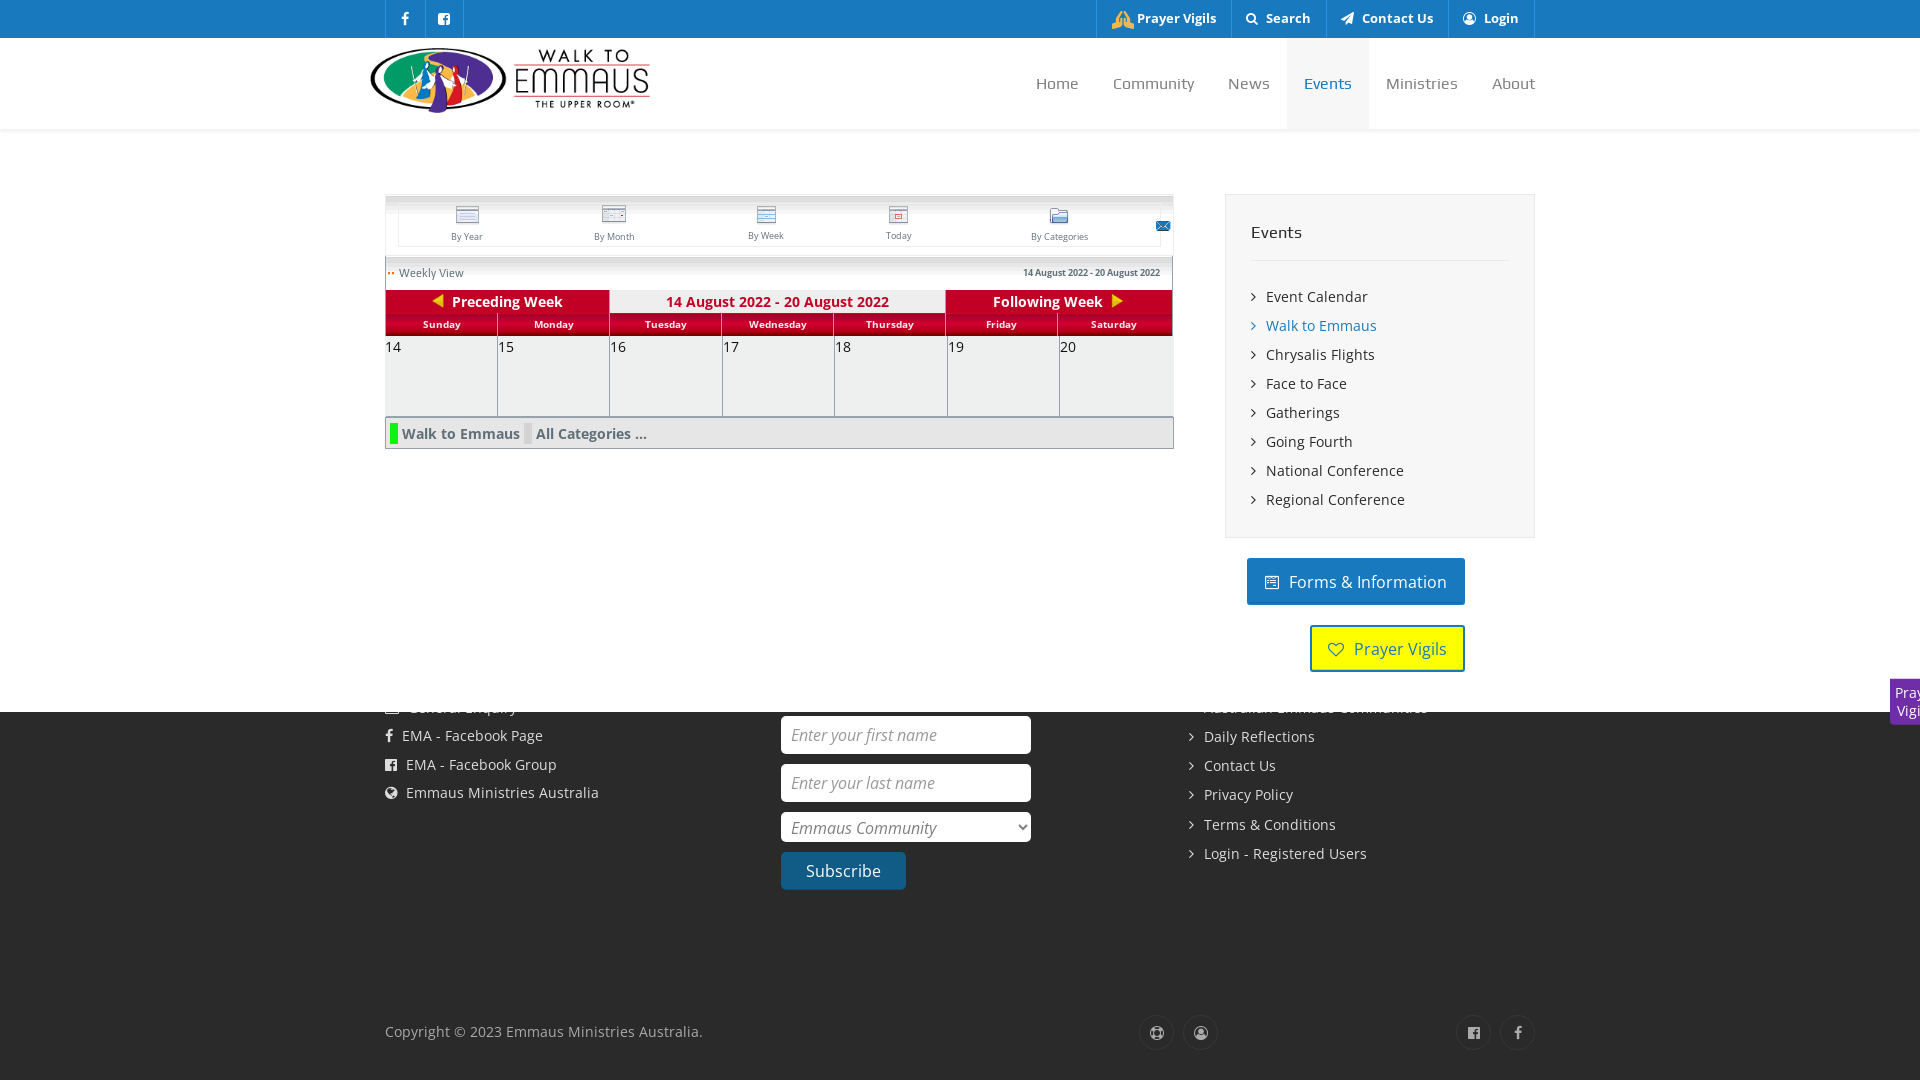 The height and width of the screenshot is (1080, 1920). What do you see at coordinates (406, 19) in the screenshot?
I see `EMA Facebook Page` at bounding box center [406, 19].